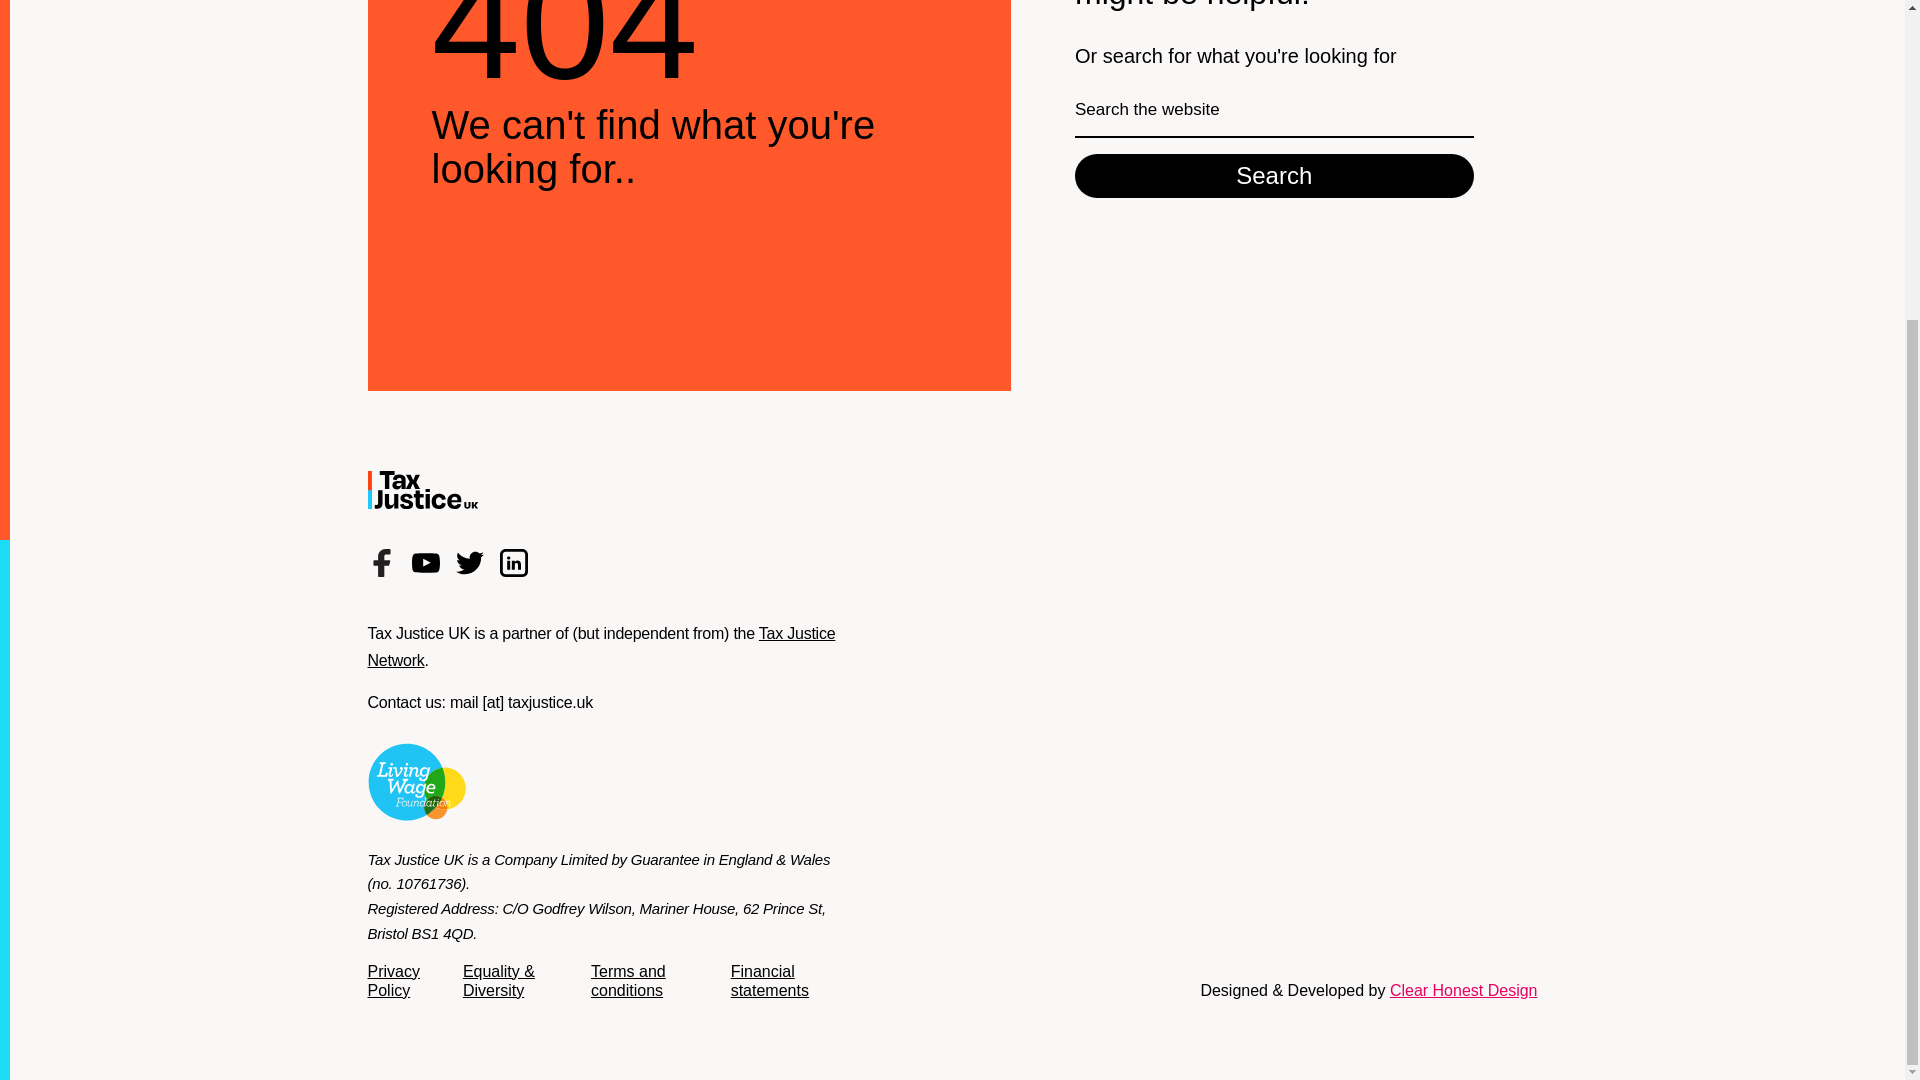 The image size is (1920, 1080). I want to click on Terms and conditions, so click(628, 980).